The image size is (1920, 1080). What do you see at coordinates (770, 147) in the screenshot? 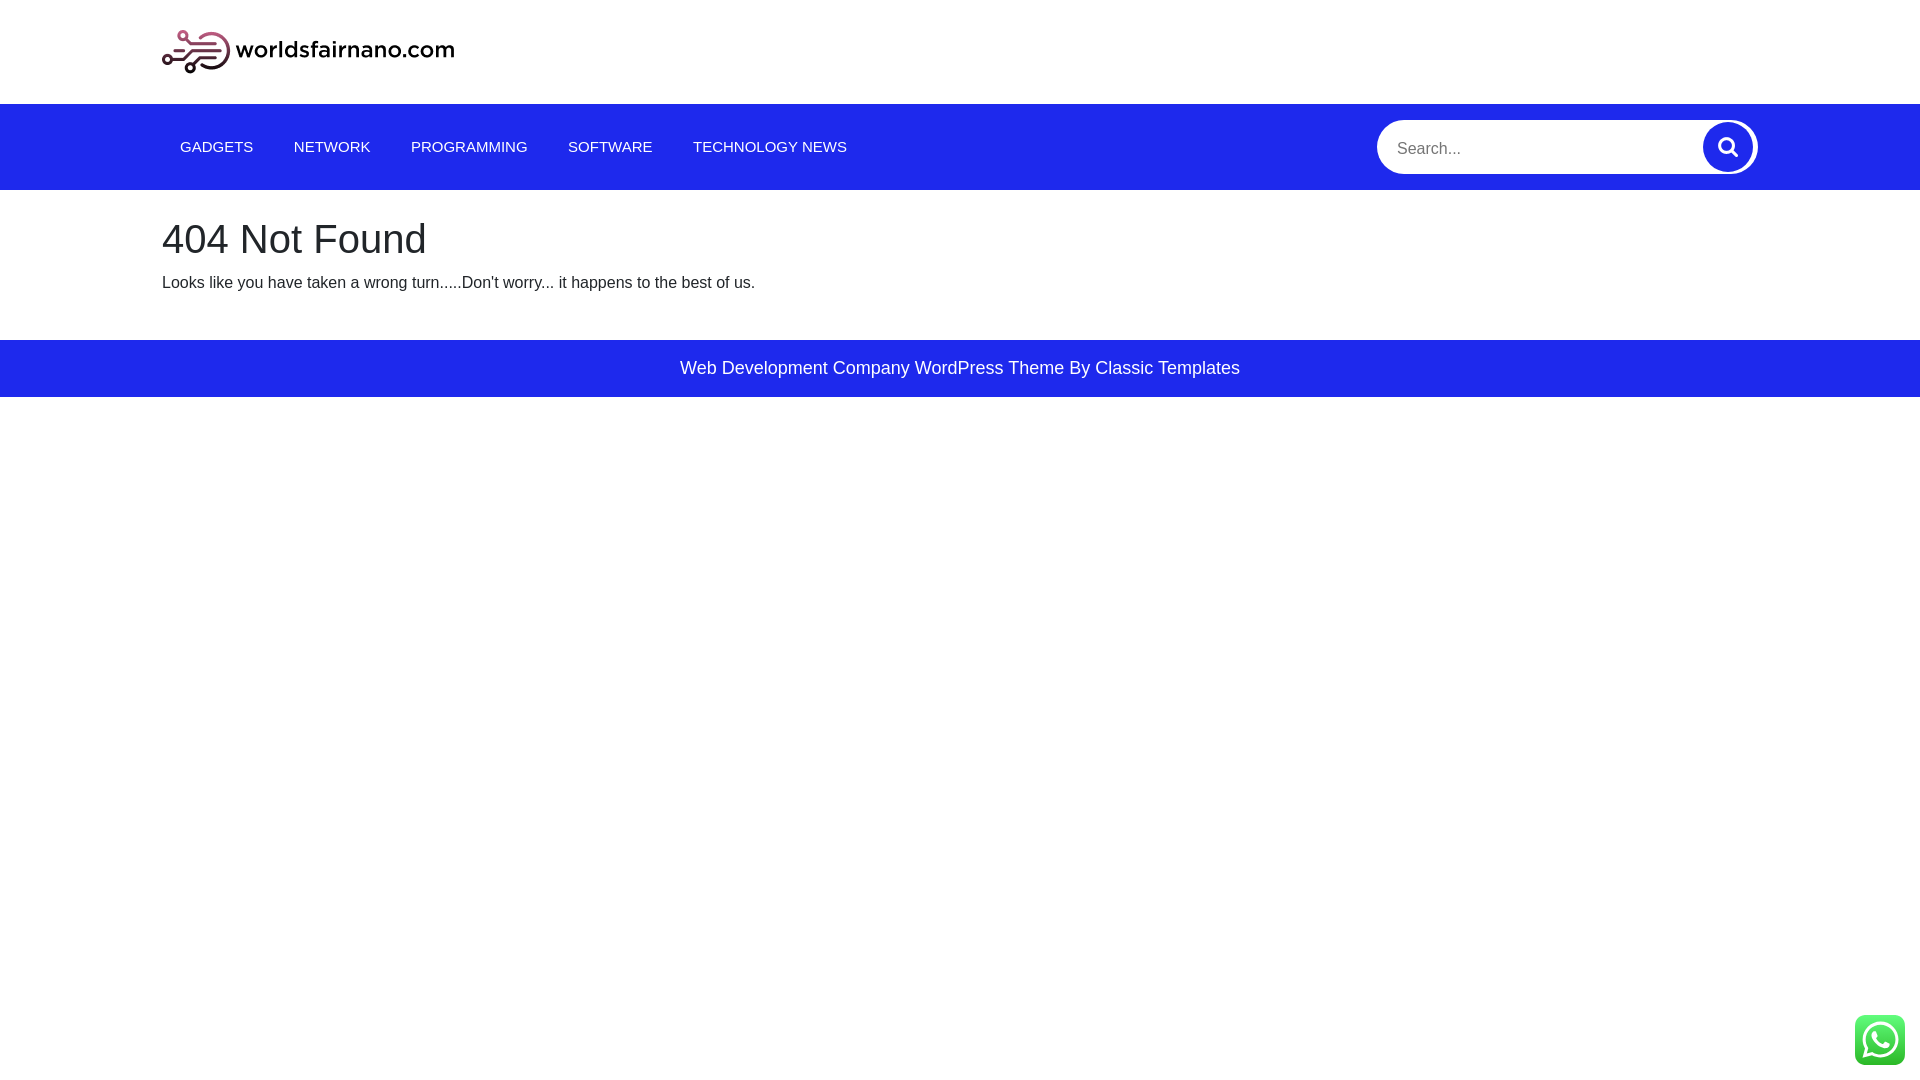
I see `TECHNOLOGY NEWS` at bounding box center [770, 147].